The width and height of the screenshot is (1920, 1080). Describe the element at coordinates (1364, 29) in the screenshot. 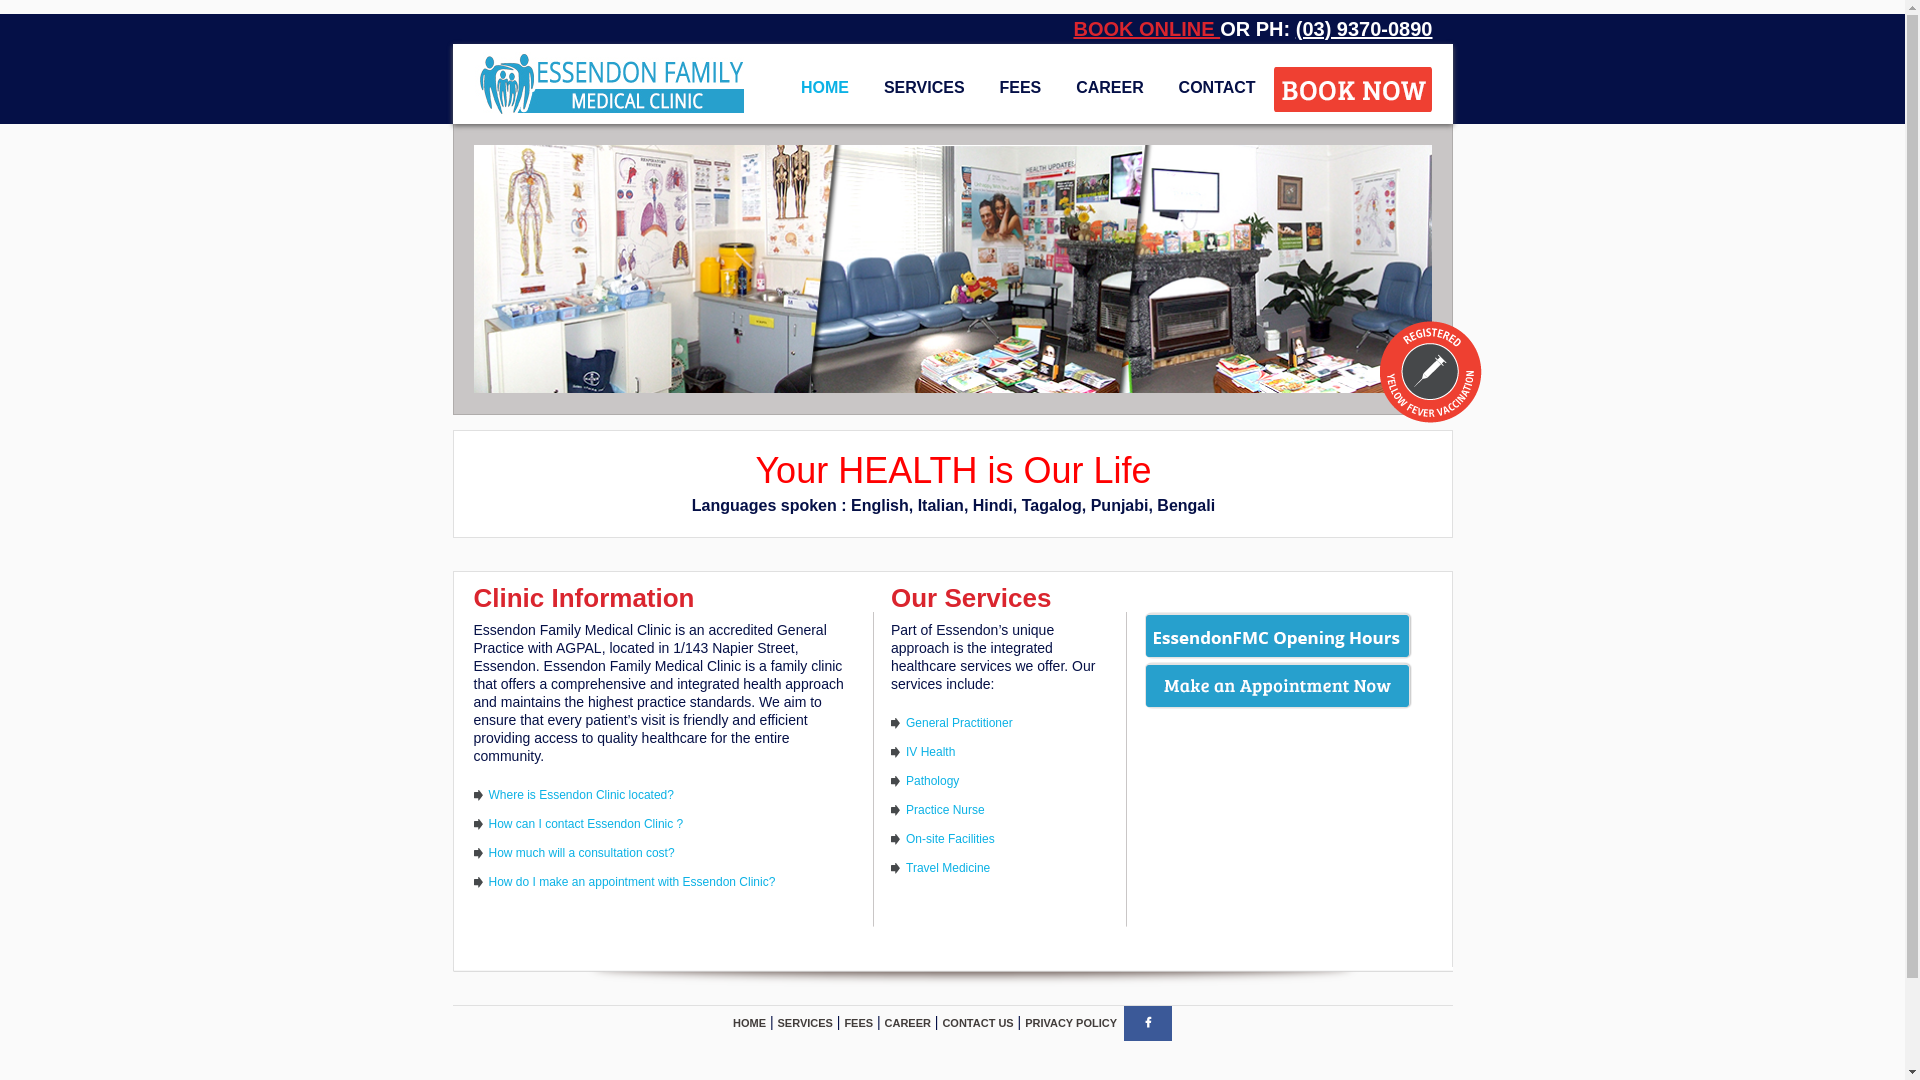

I see `(03) 9370-0890` at that location.